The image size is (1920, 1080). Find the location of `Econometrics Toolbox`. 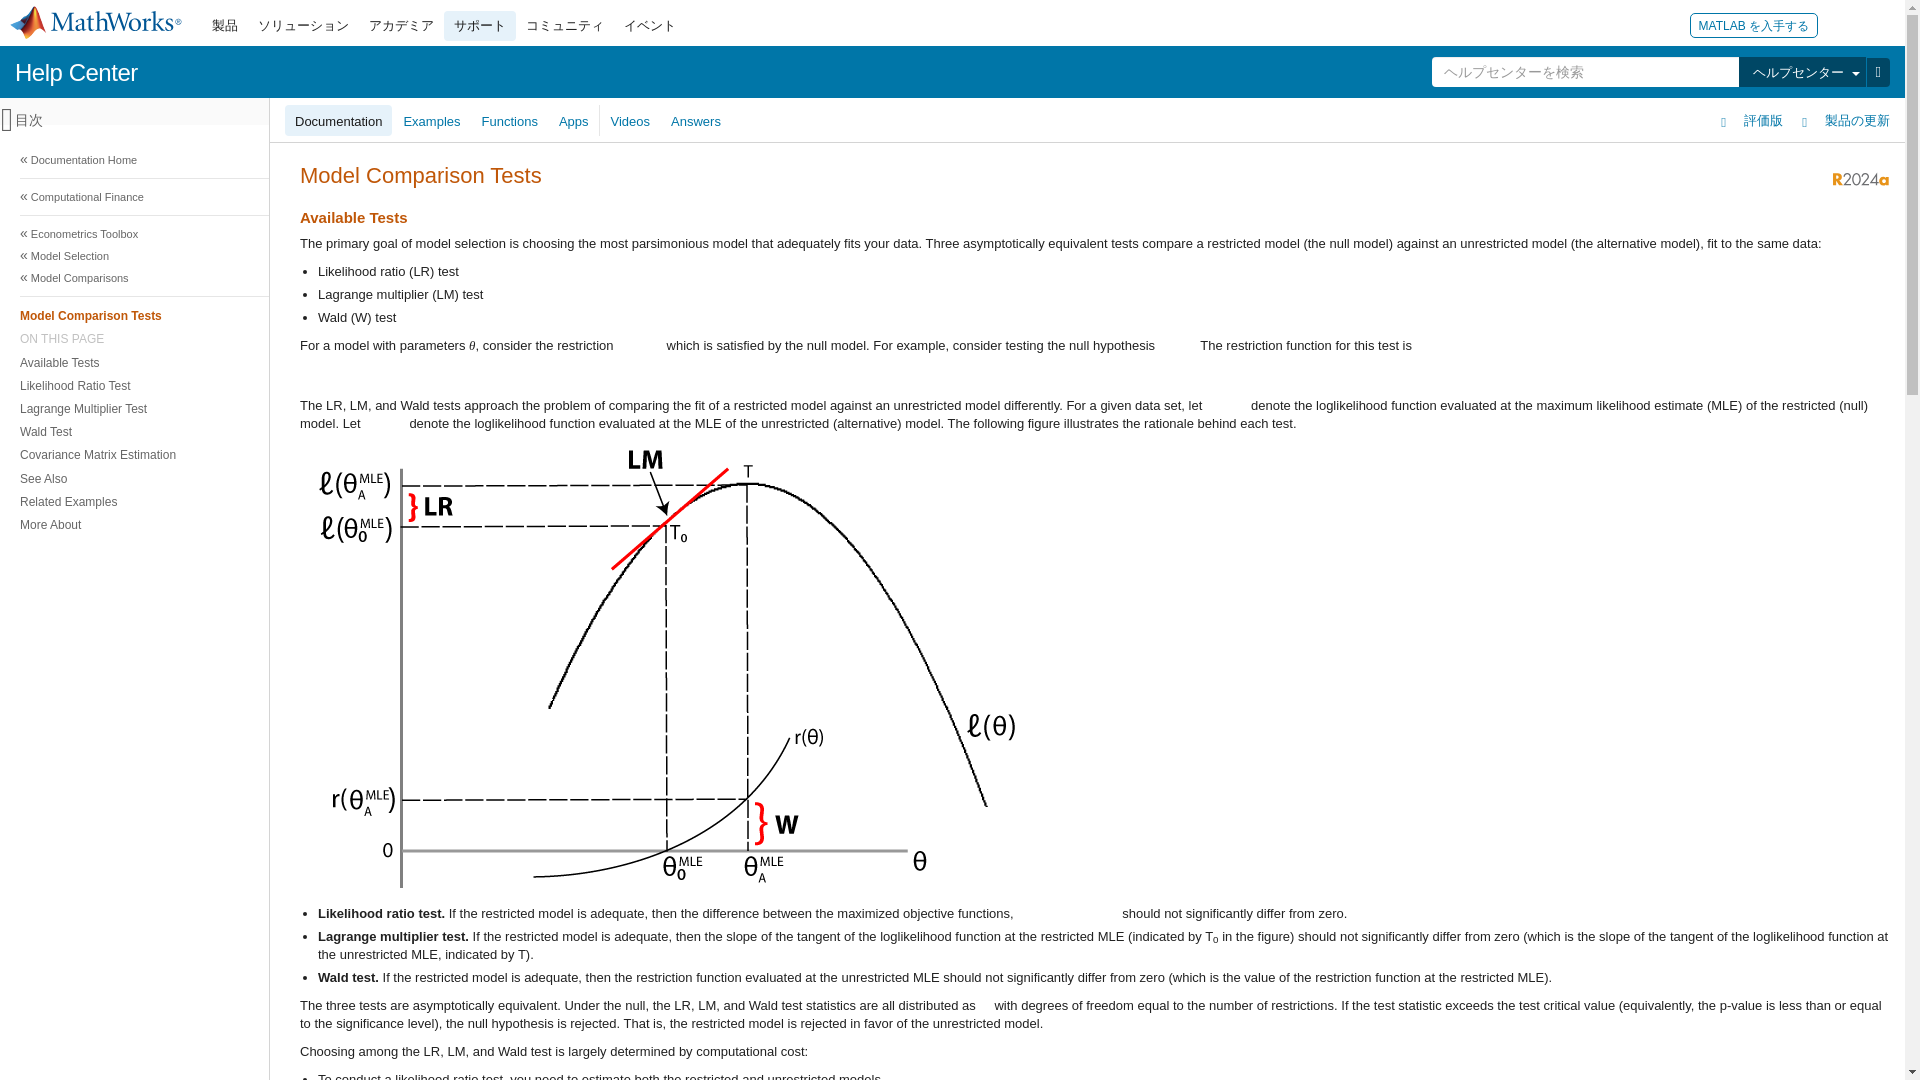

Econometrics Toolbox is located at coordinates (950, 234).